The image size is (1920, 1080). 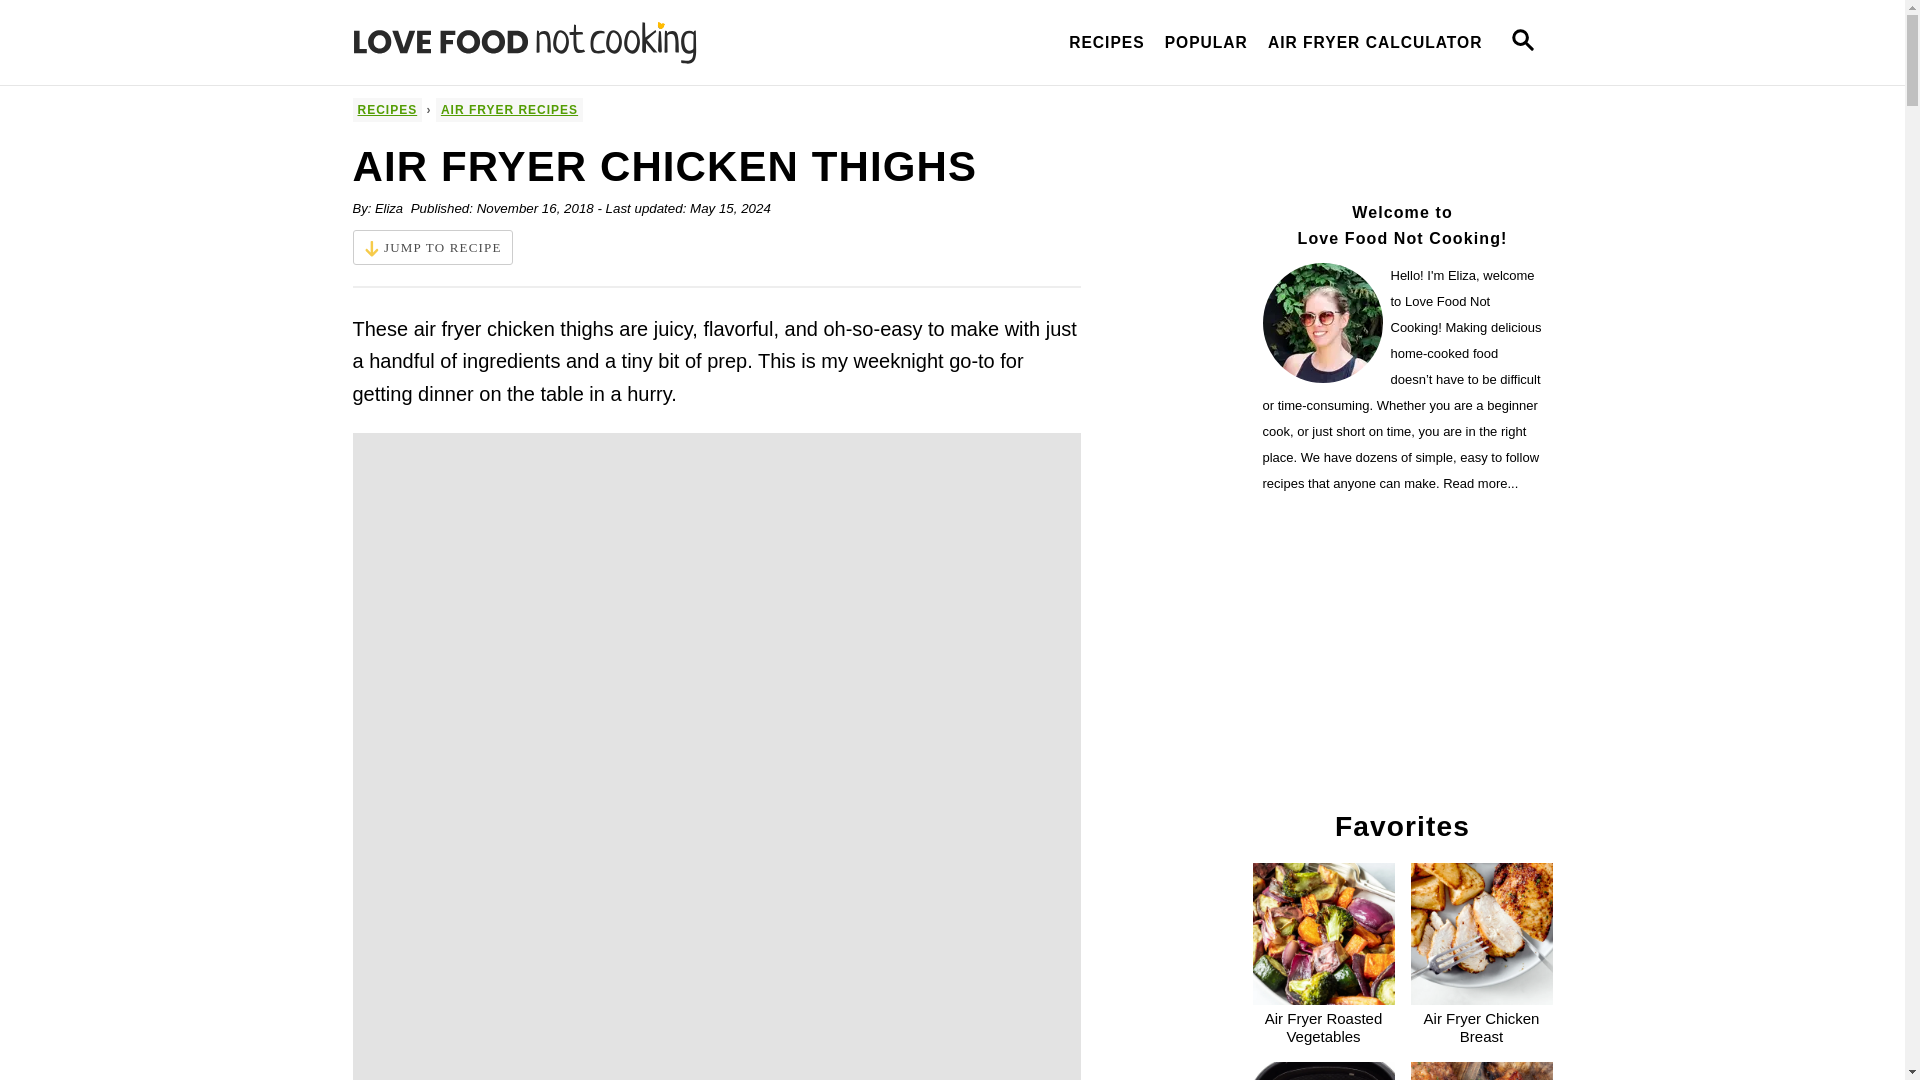 I want to click on Love Food Not Cooking, so click(x=532, y=42).